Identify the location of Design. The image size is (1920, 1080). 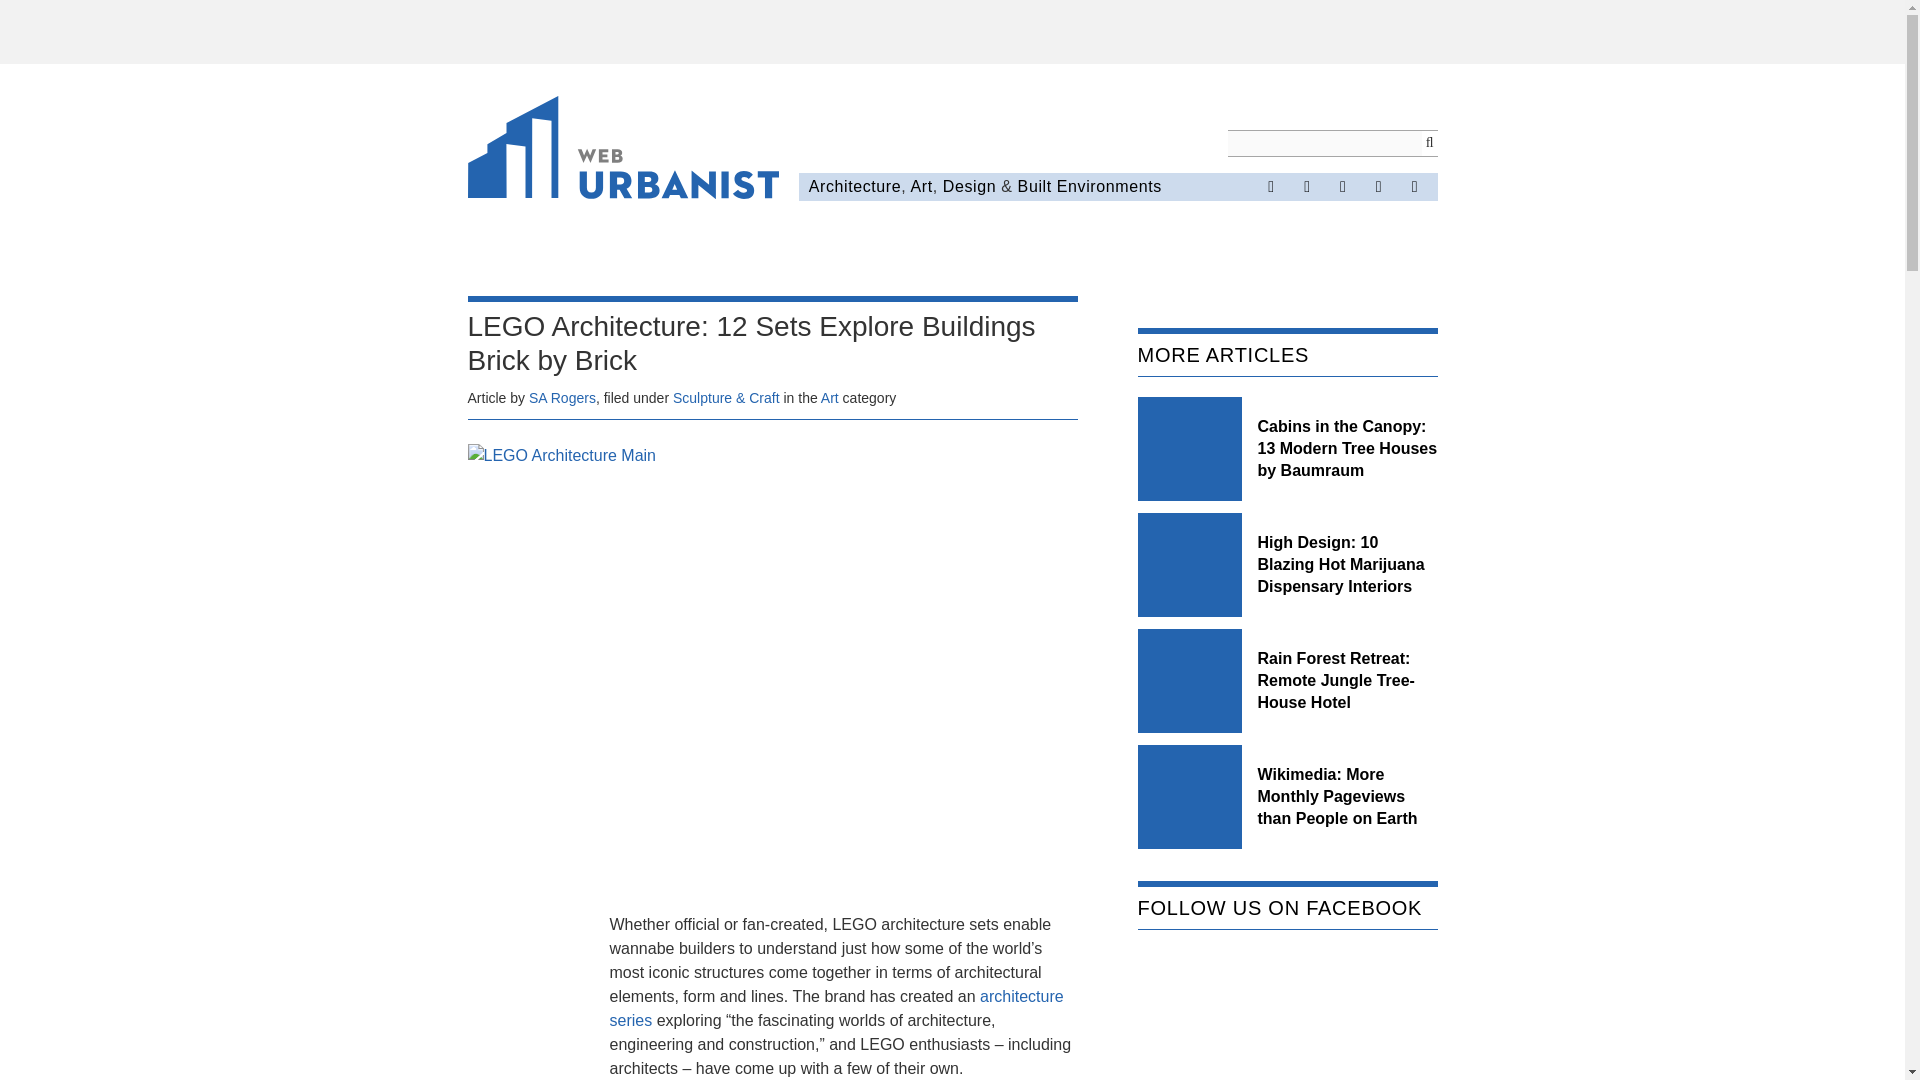
(969, 186).